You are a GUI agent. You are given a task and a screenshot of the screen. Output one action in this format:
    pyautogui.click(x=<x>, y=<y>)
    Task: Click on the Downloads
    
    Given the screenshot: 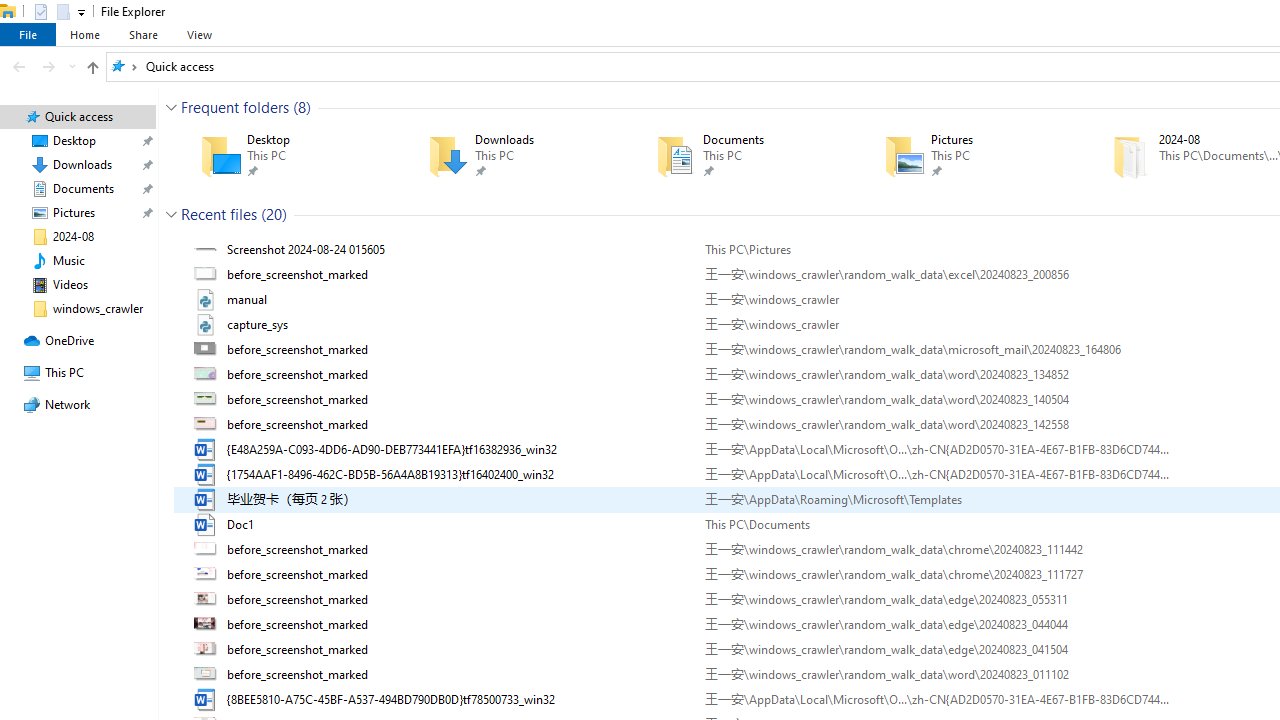 What is the action you would take?
    pyautogui.click(x=513, y=156)
    